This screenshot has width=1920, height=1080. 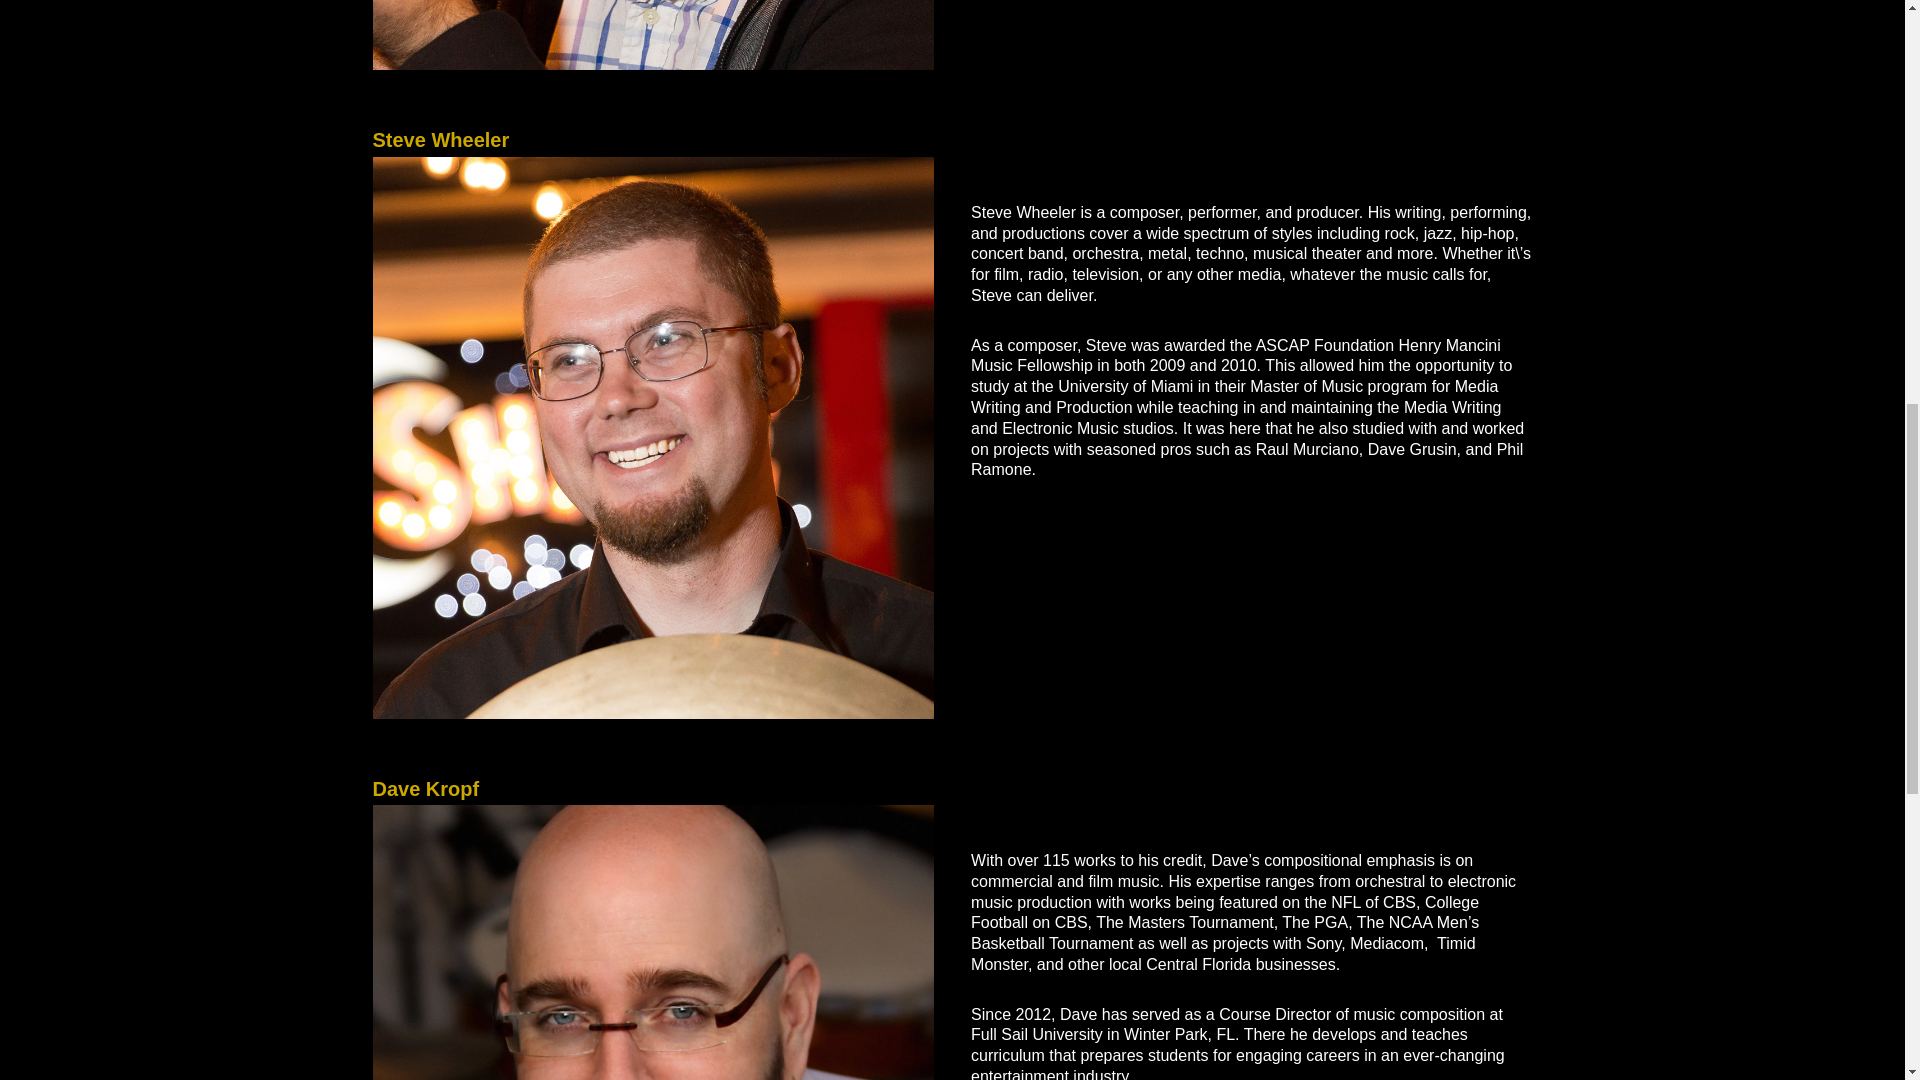 I want to click on Michael Schiciano, so click(x=652, y=35).